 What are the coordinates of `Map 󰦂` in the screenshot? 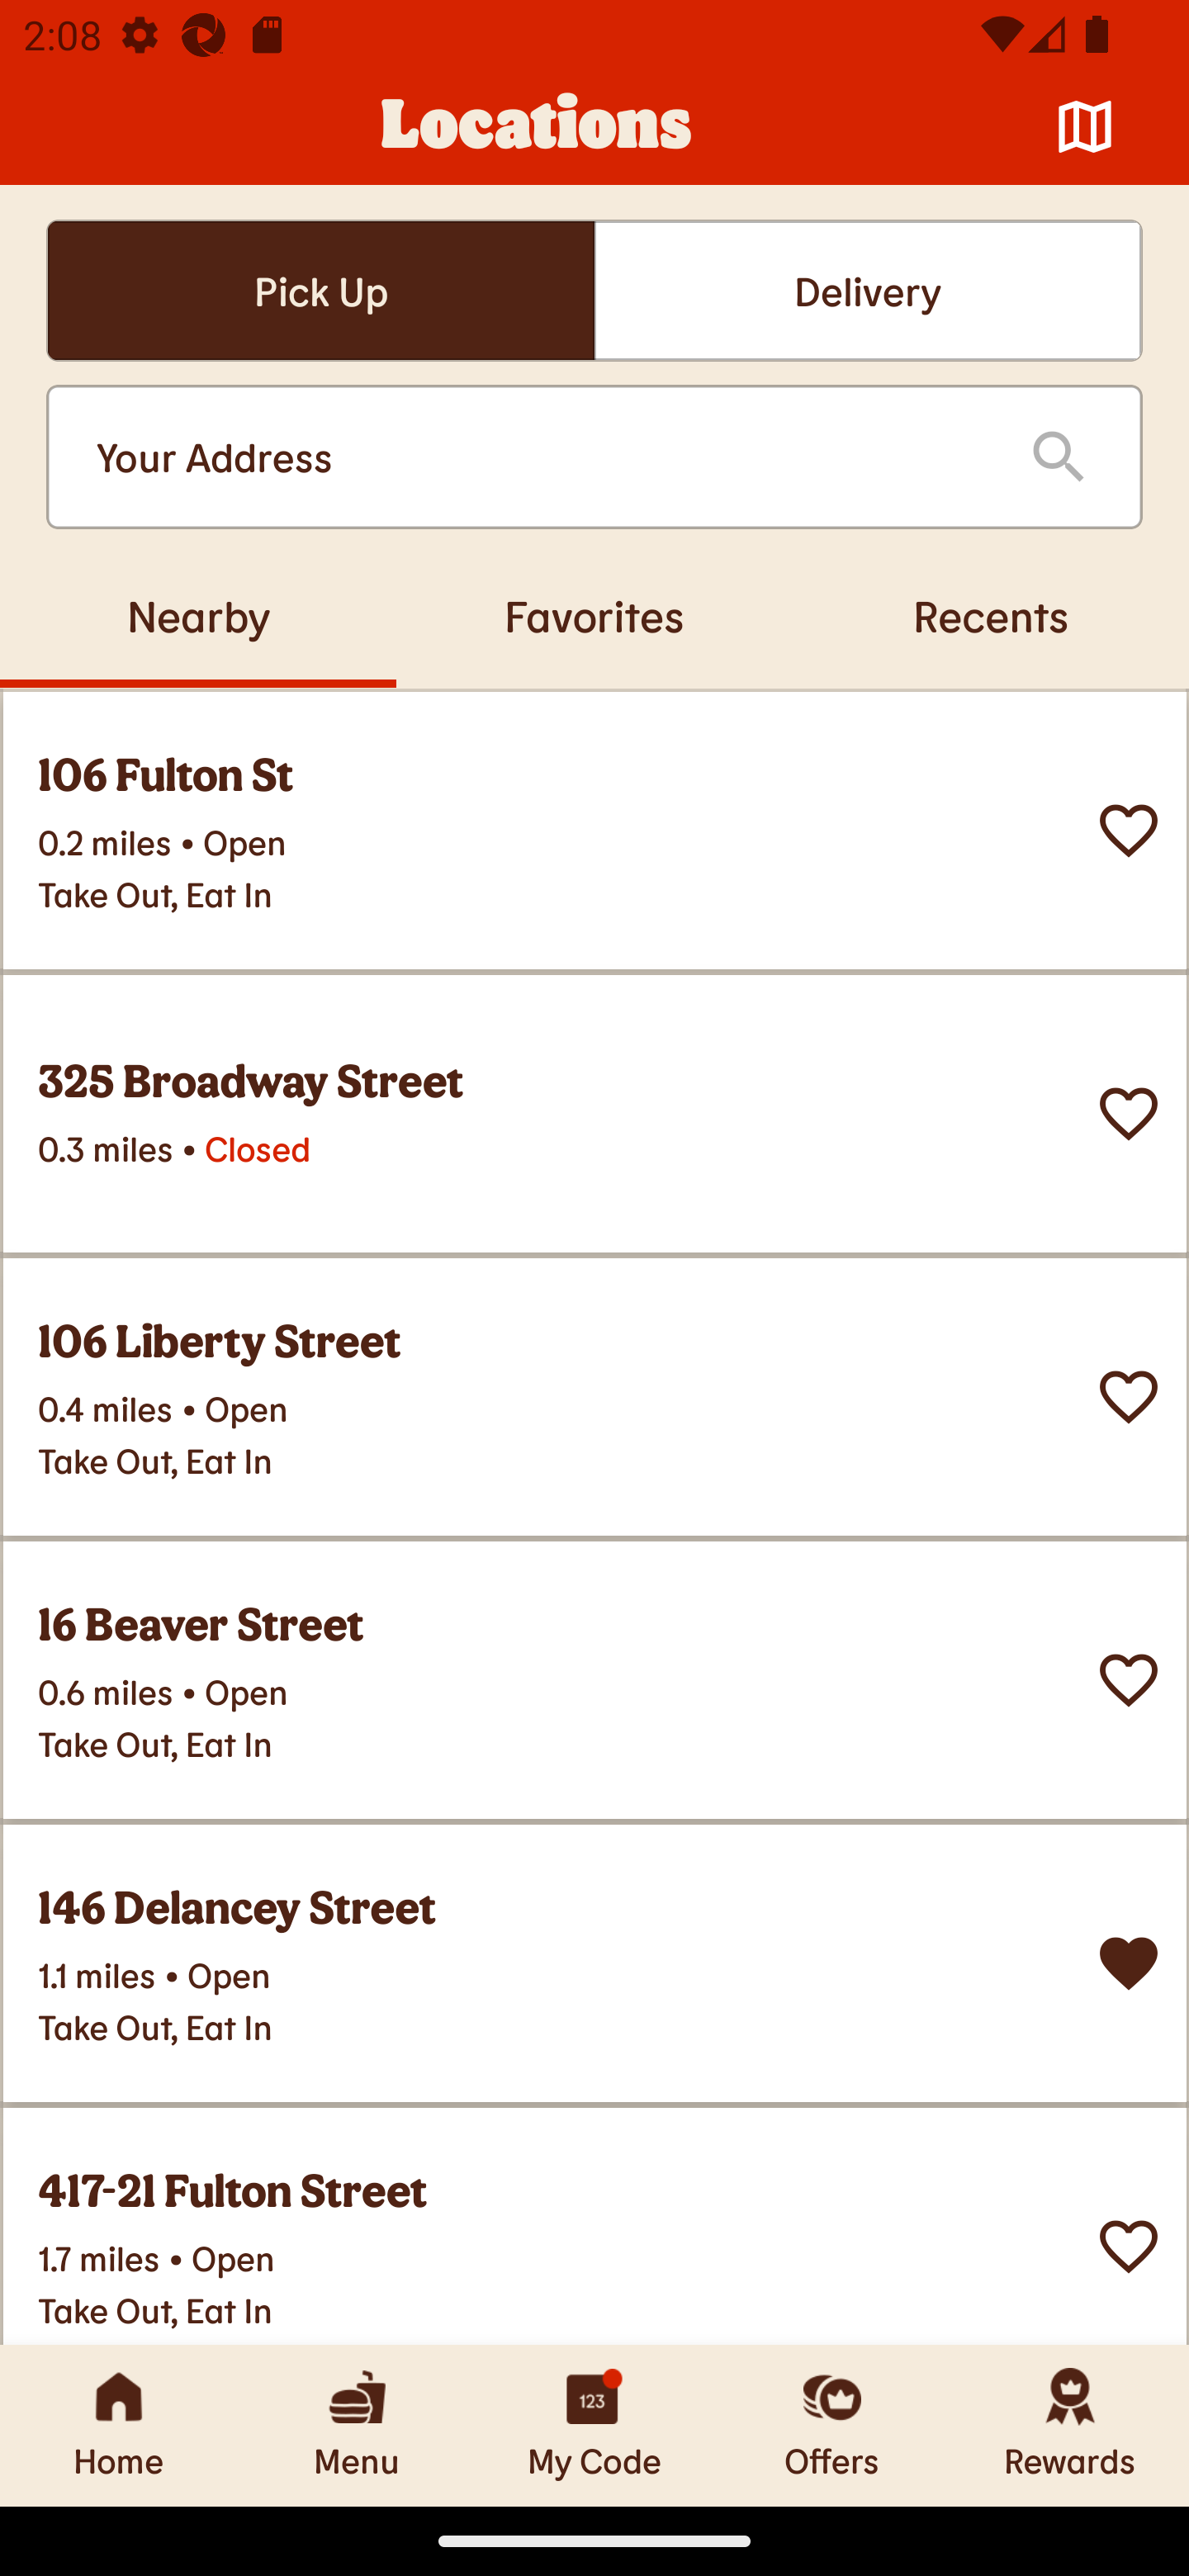 It's located at (1085, 127).